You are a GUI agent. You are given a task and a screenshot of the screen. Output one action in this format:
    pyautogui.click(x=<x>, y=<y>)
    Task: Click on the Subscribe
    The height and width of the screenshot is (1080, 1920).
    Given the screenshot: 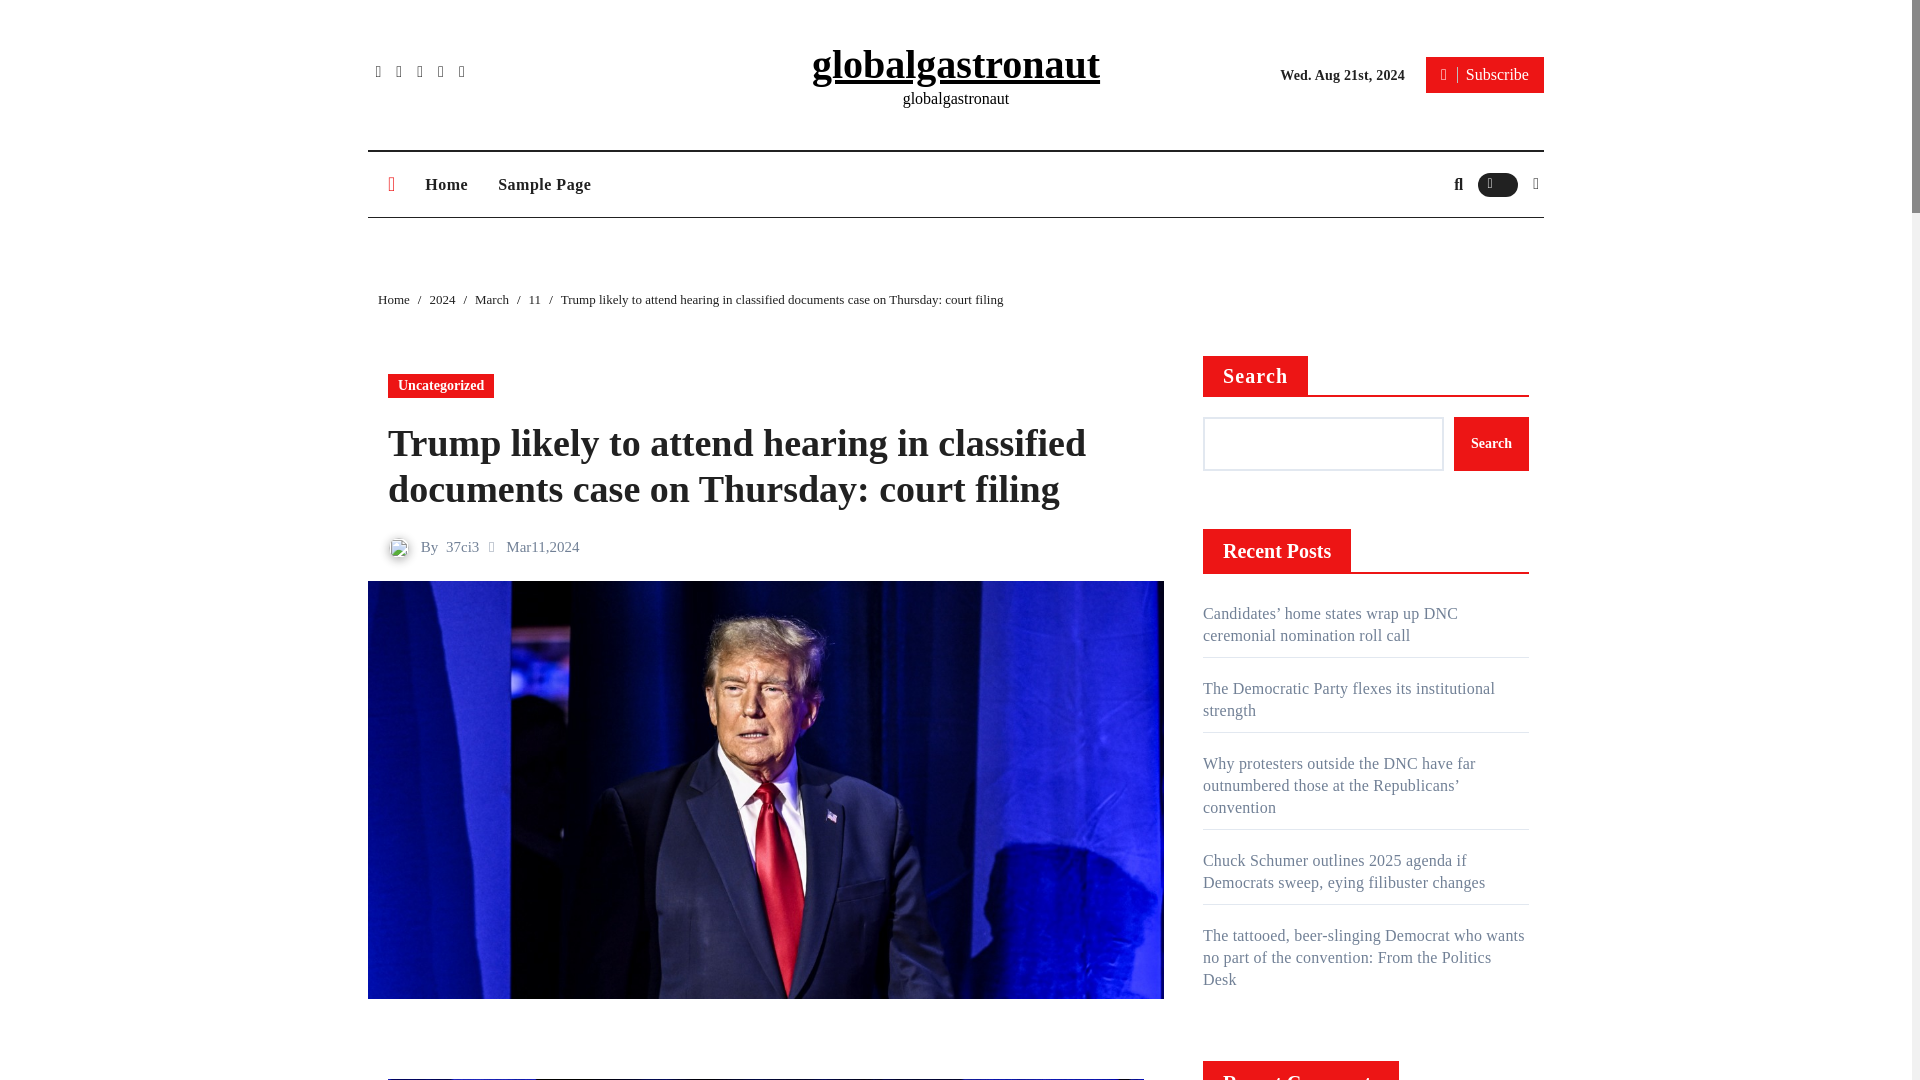 What is the action you would take?
    pyautogui.click(x=1484, y=74)
    